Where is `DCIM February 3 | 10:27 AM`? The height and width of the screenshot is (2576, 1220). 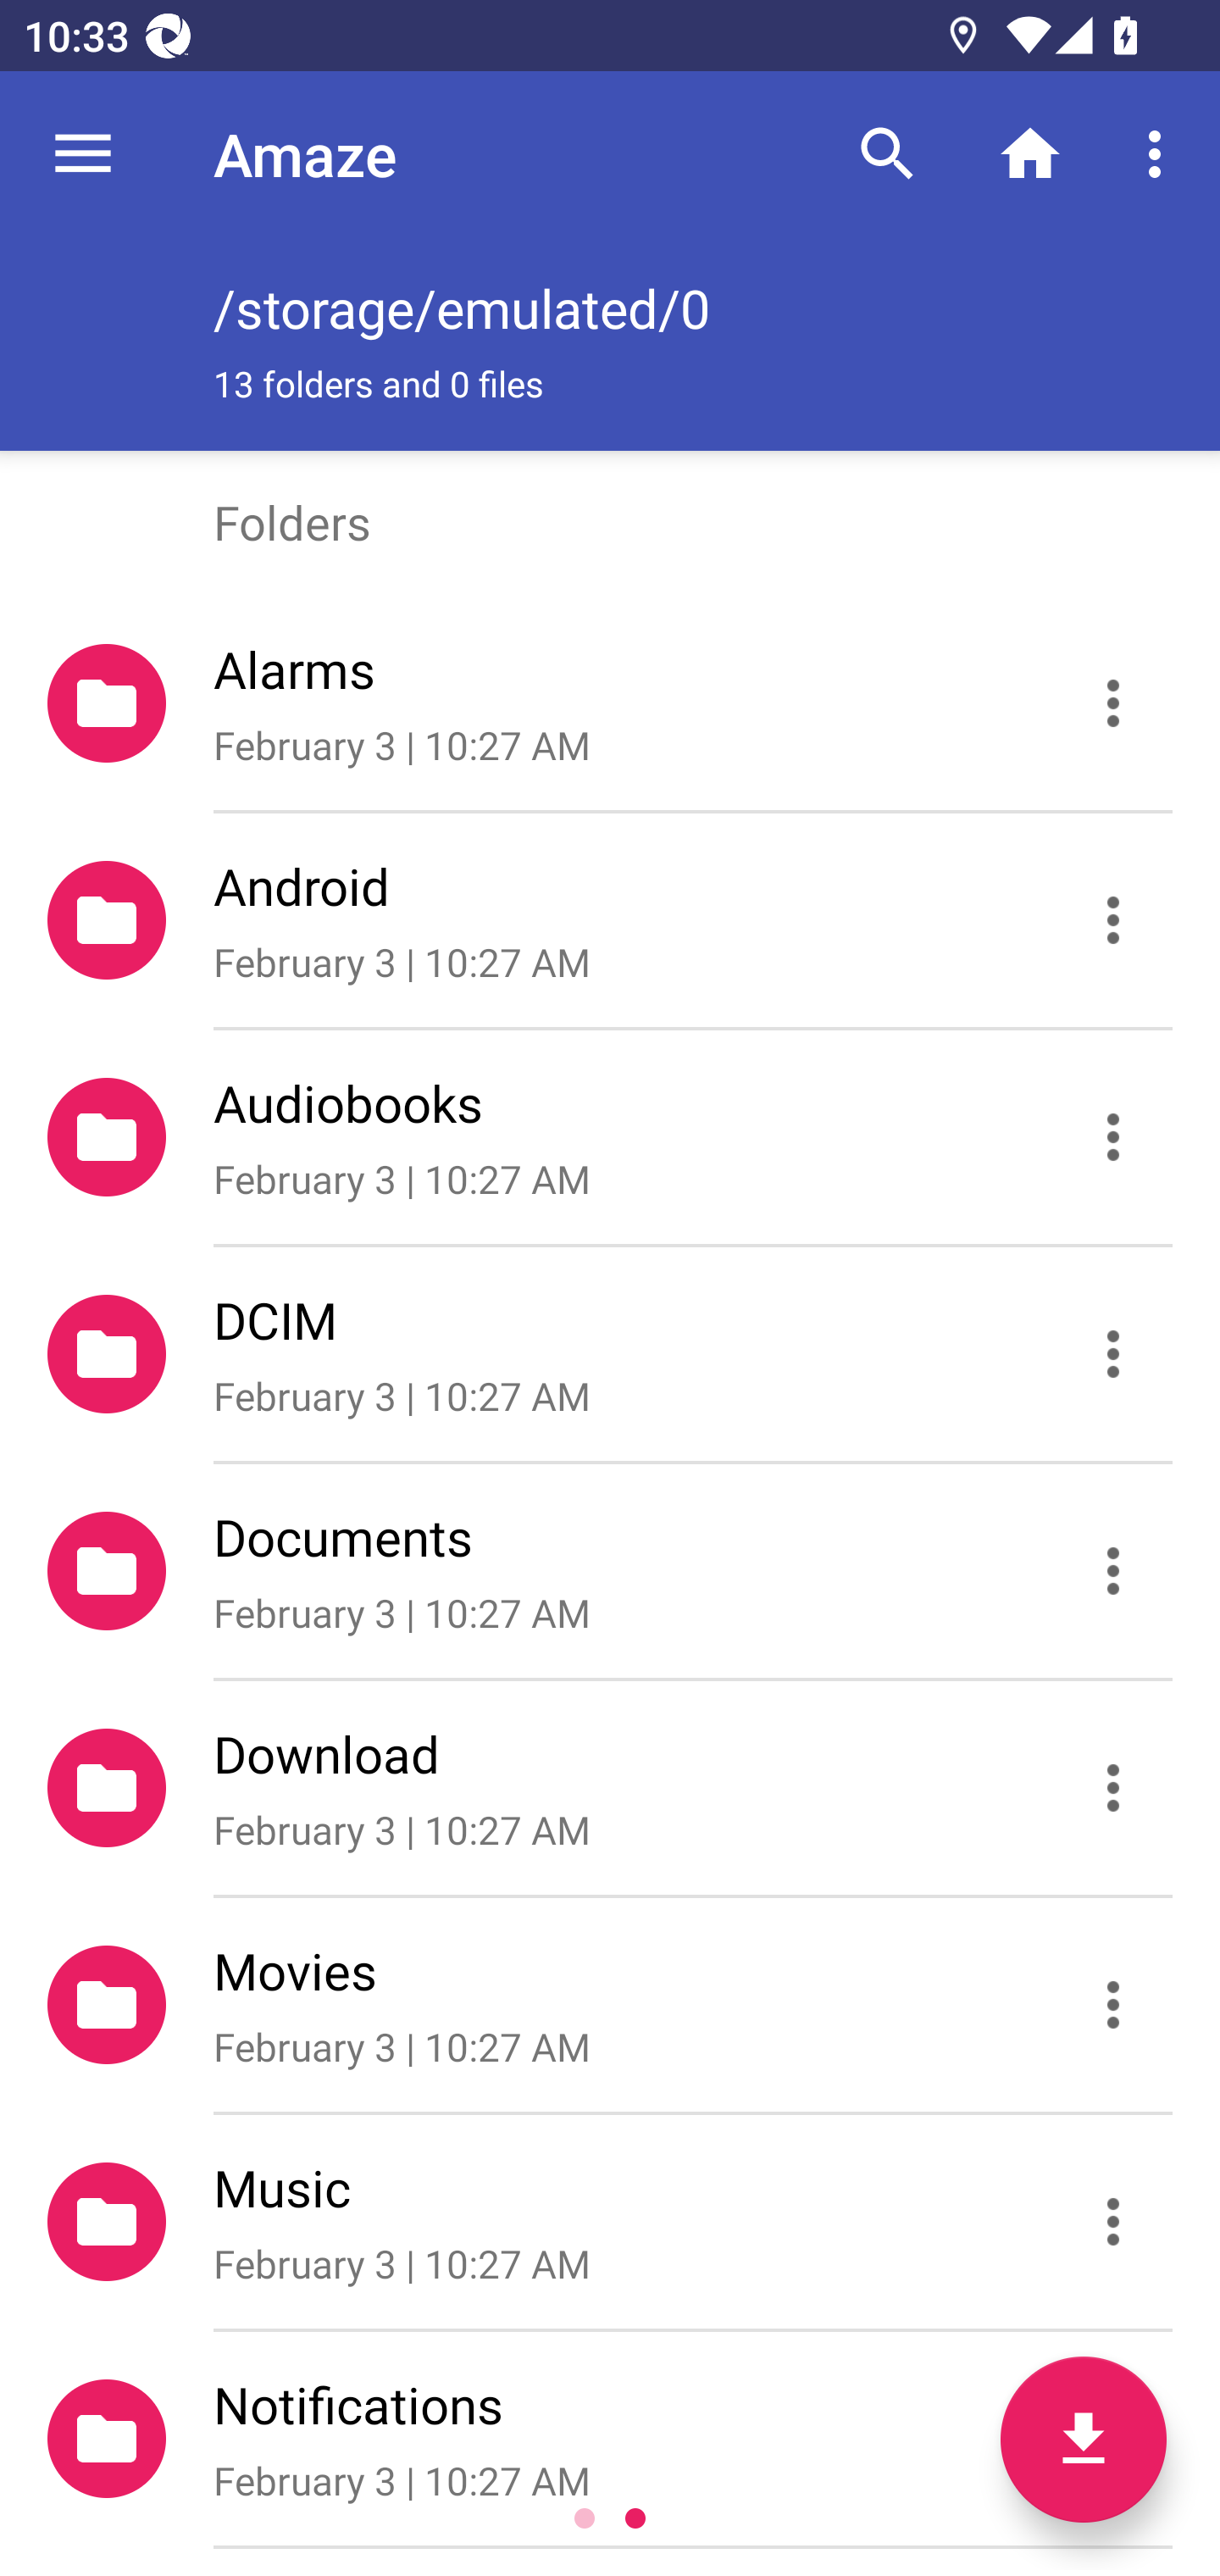 DCIM February 3 | 10:27 AM is located at coordinates (610, 1353).